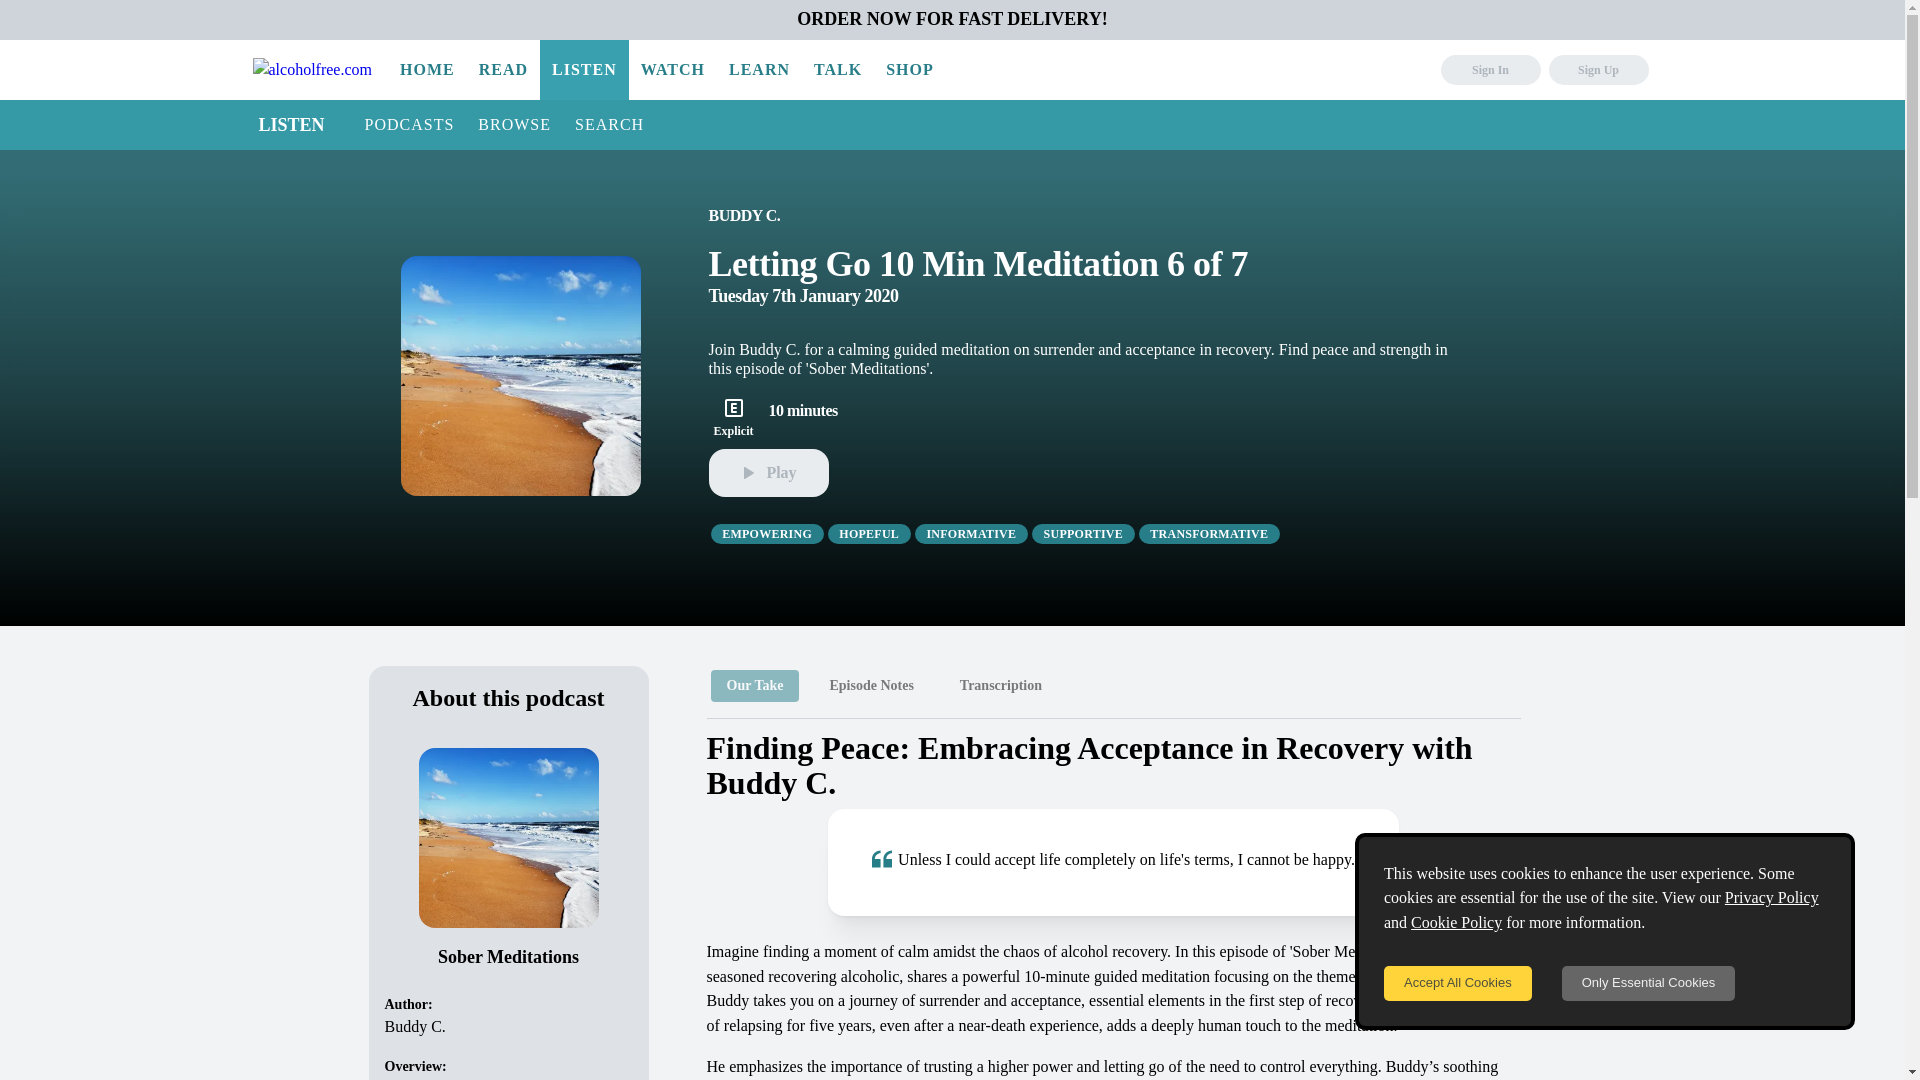 This screenshot has width=1920, height=1080. What do you see at coordinates (759, 70) in the screenshot?
I see `LEARN` at bounding box center [759, 70].